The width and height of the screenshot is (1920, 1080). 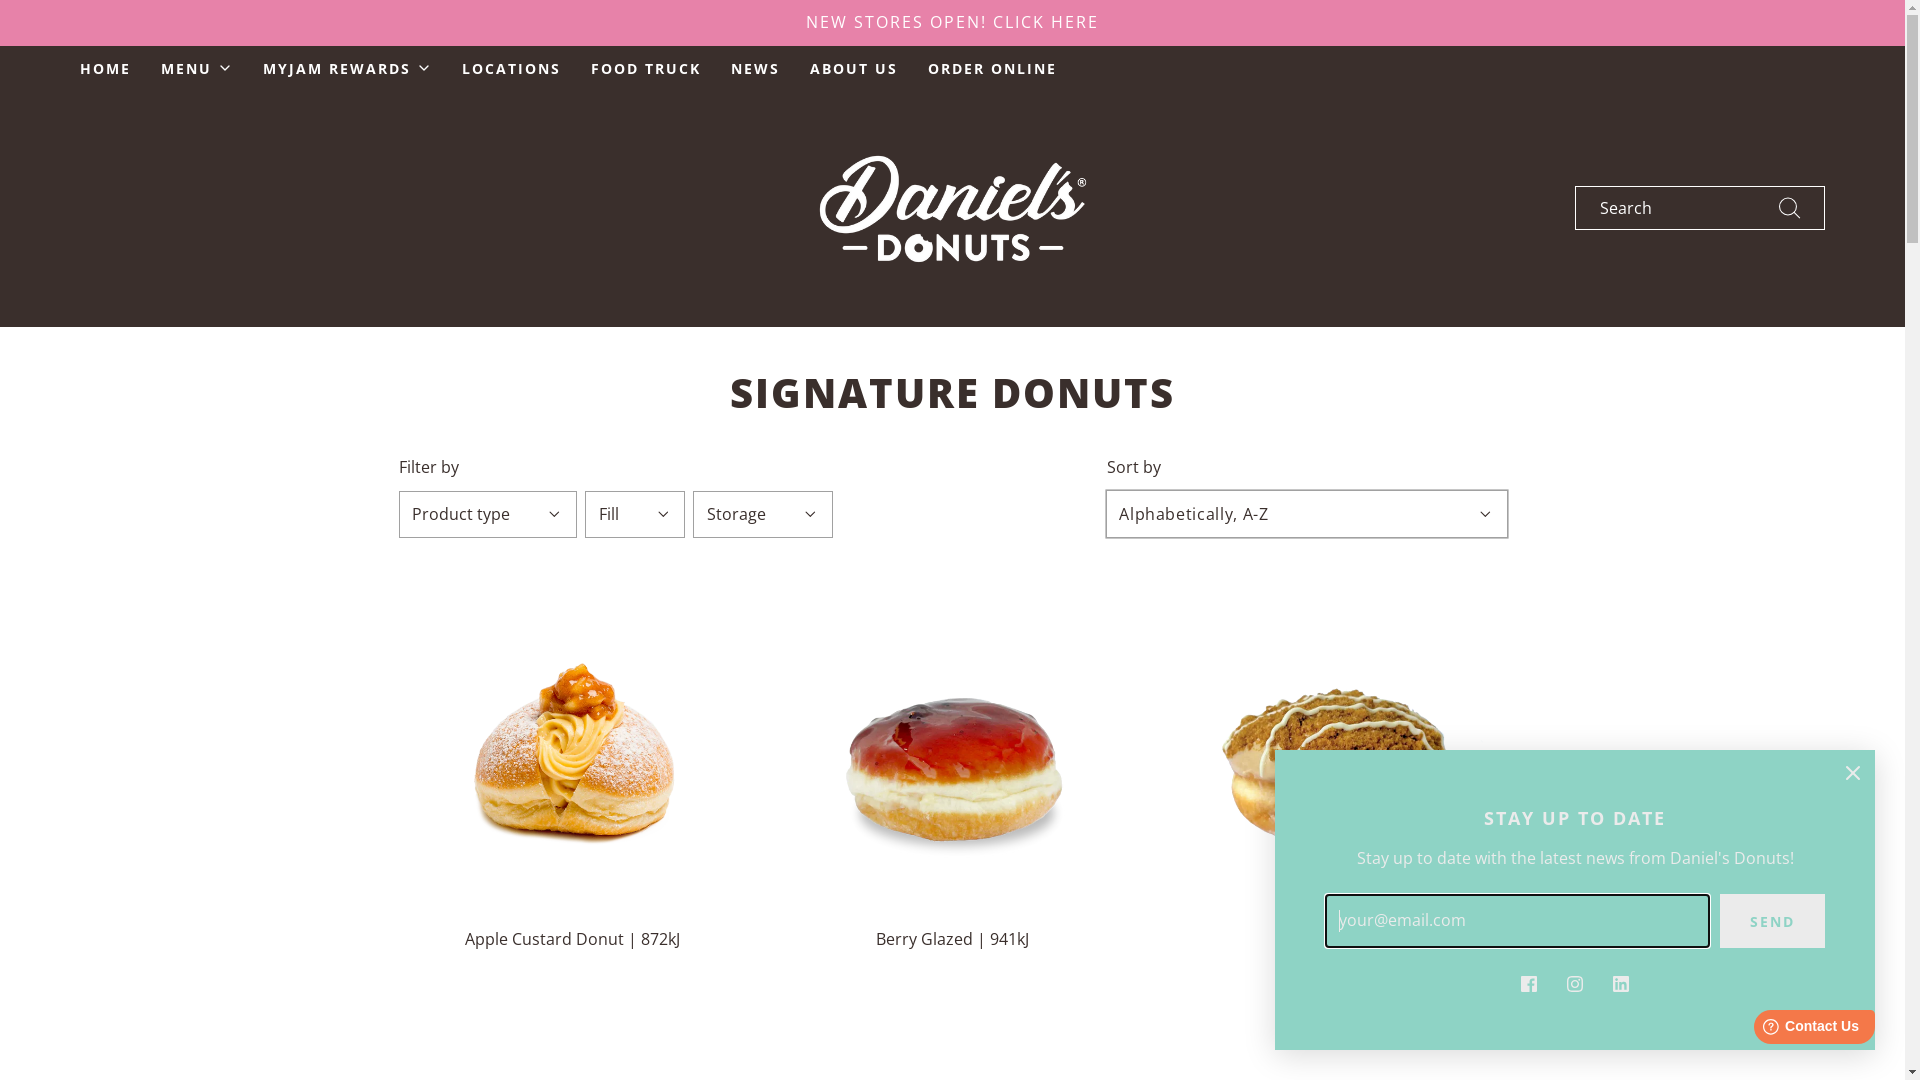 I want to click on ORDER ONLINE, so click(x=992, y=69).